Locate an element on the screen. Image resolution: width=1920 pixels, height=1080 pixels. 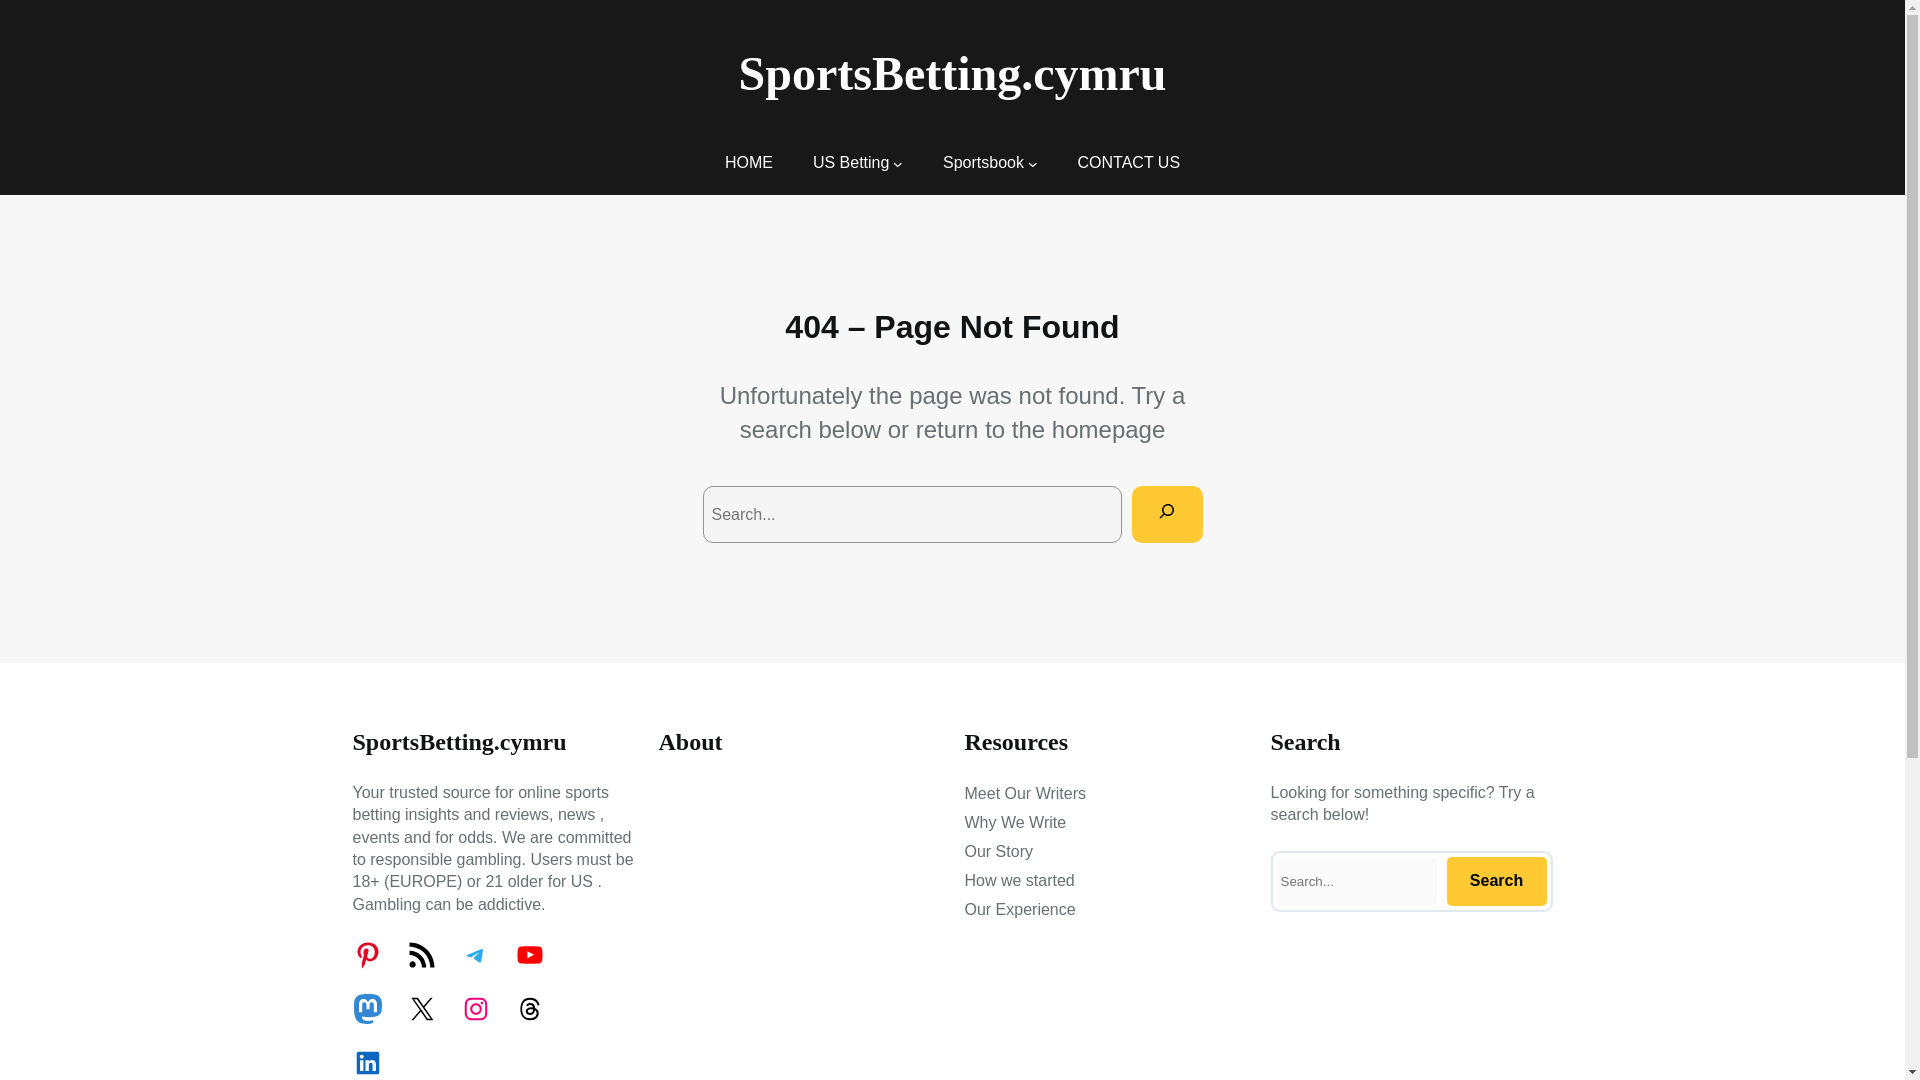
Why We Write is located at coordinates (1014, 822).